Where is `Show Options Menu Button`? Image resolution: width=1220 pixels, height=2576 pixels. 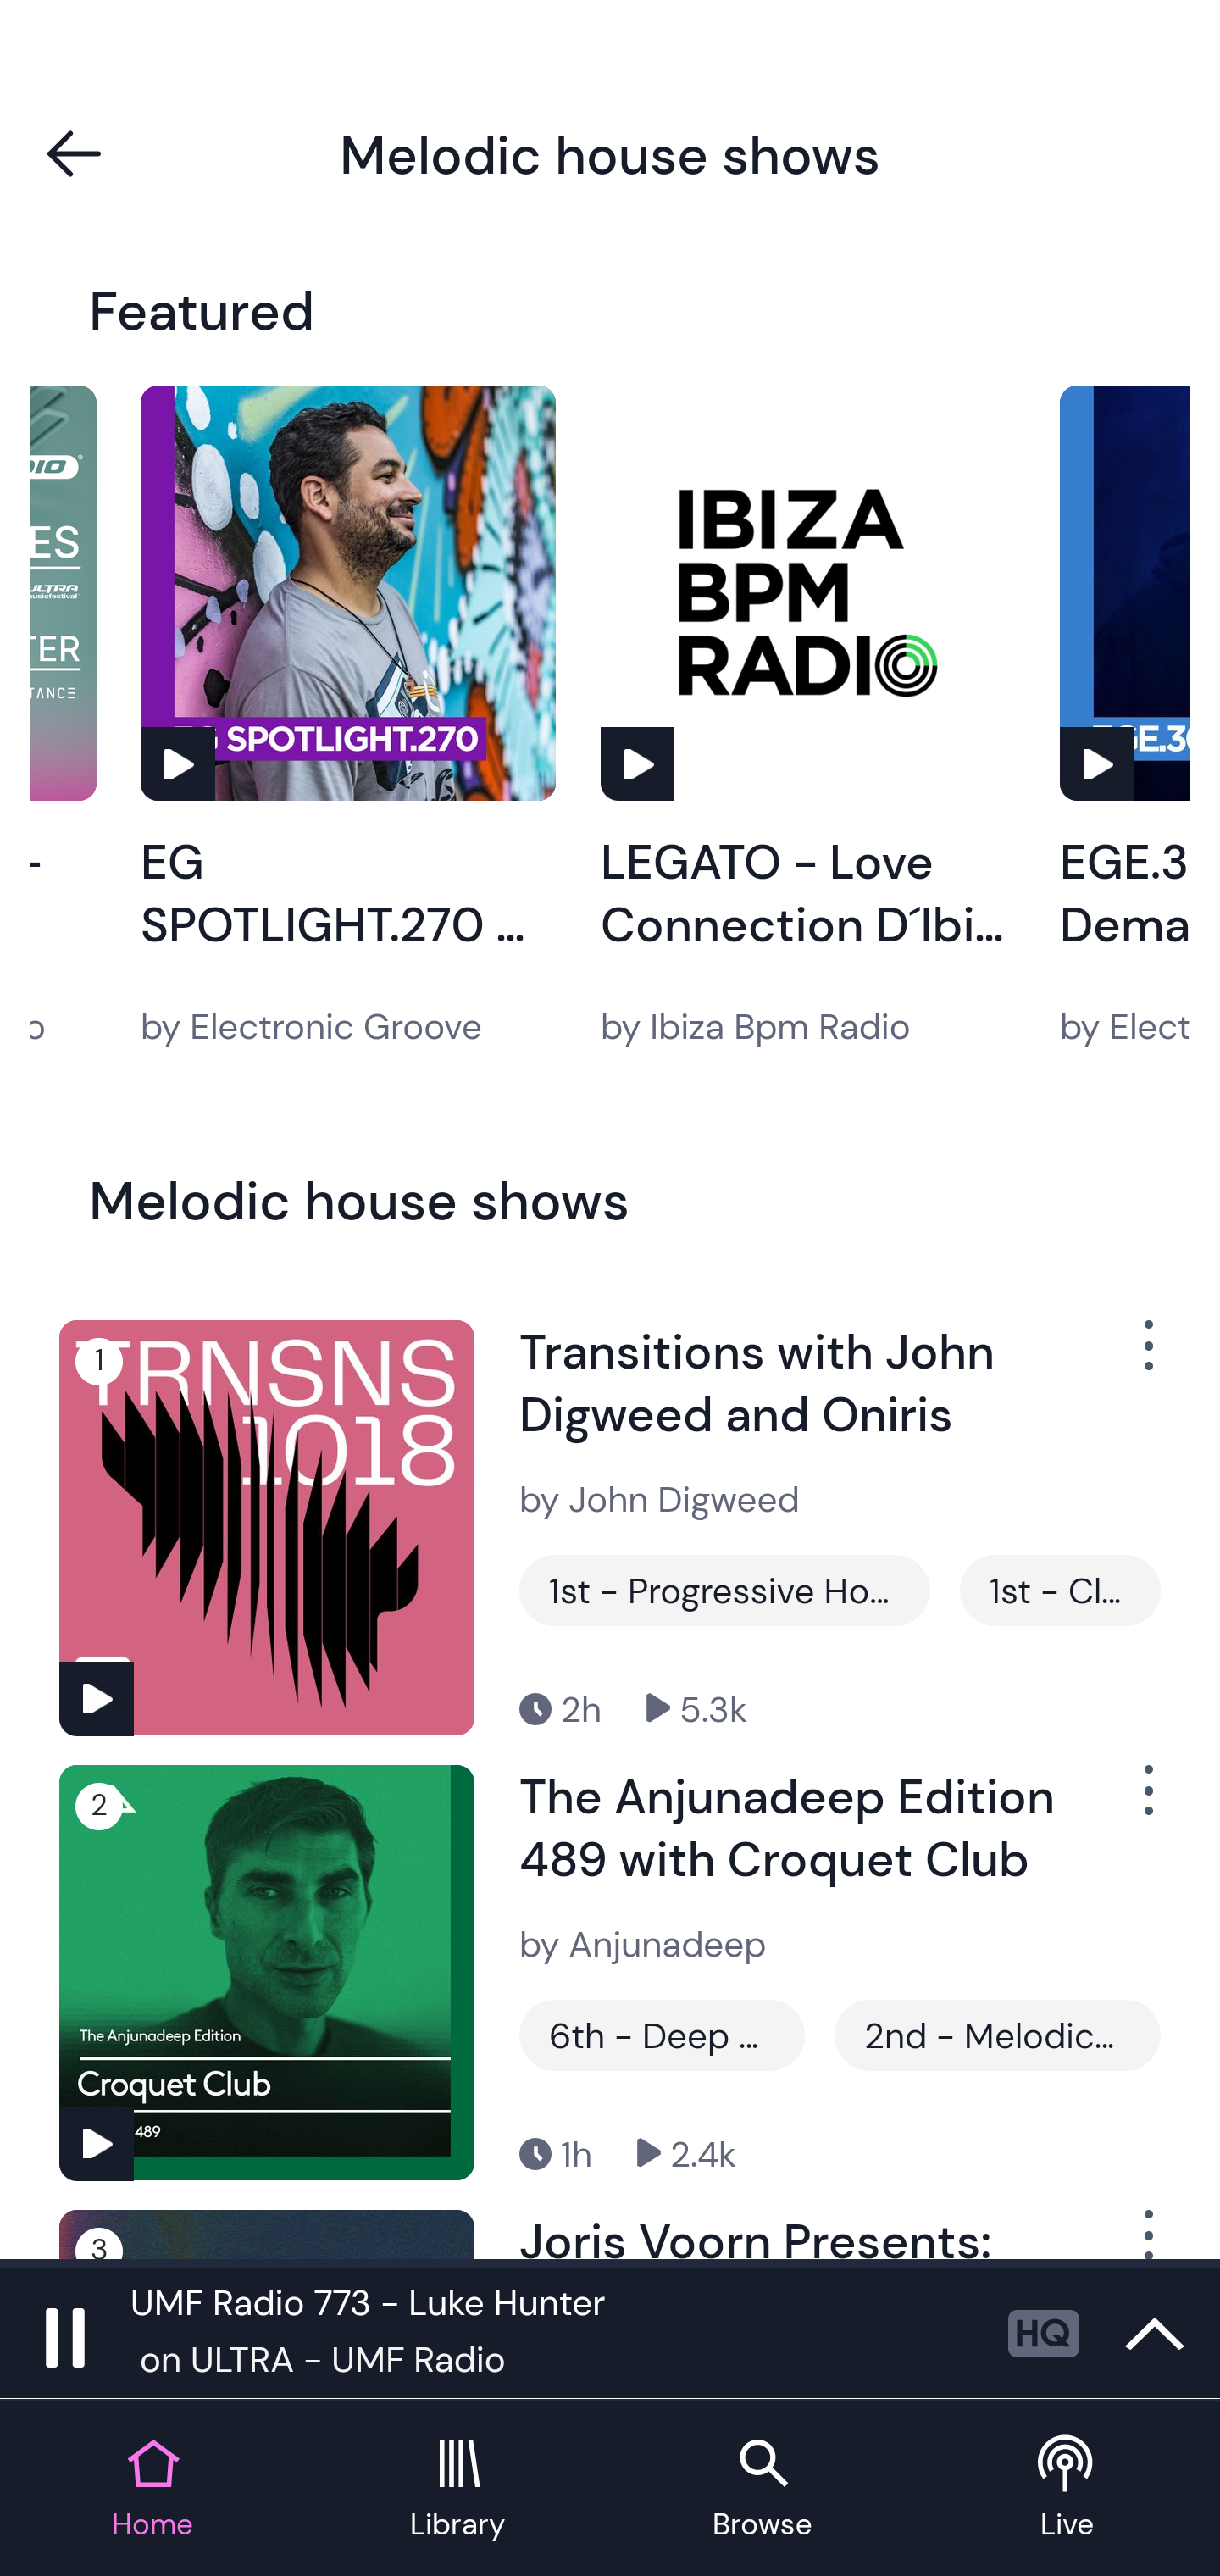 Show Options Menu Button is located at coordinates (1145, 2235).